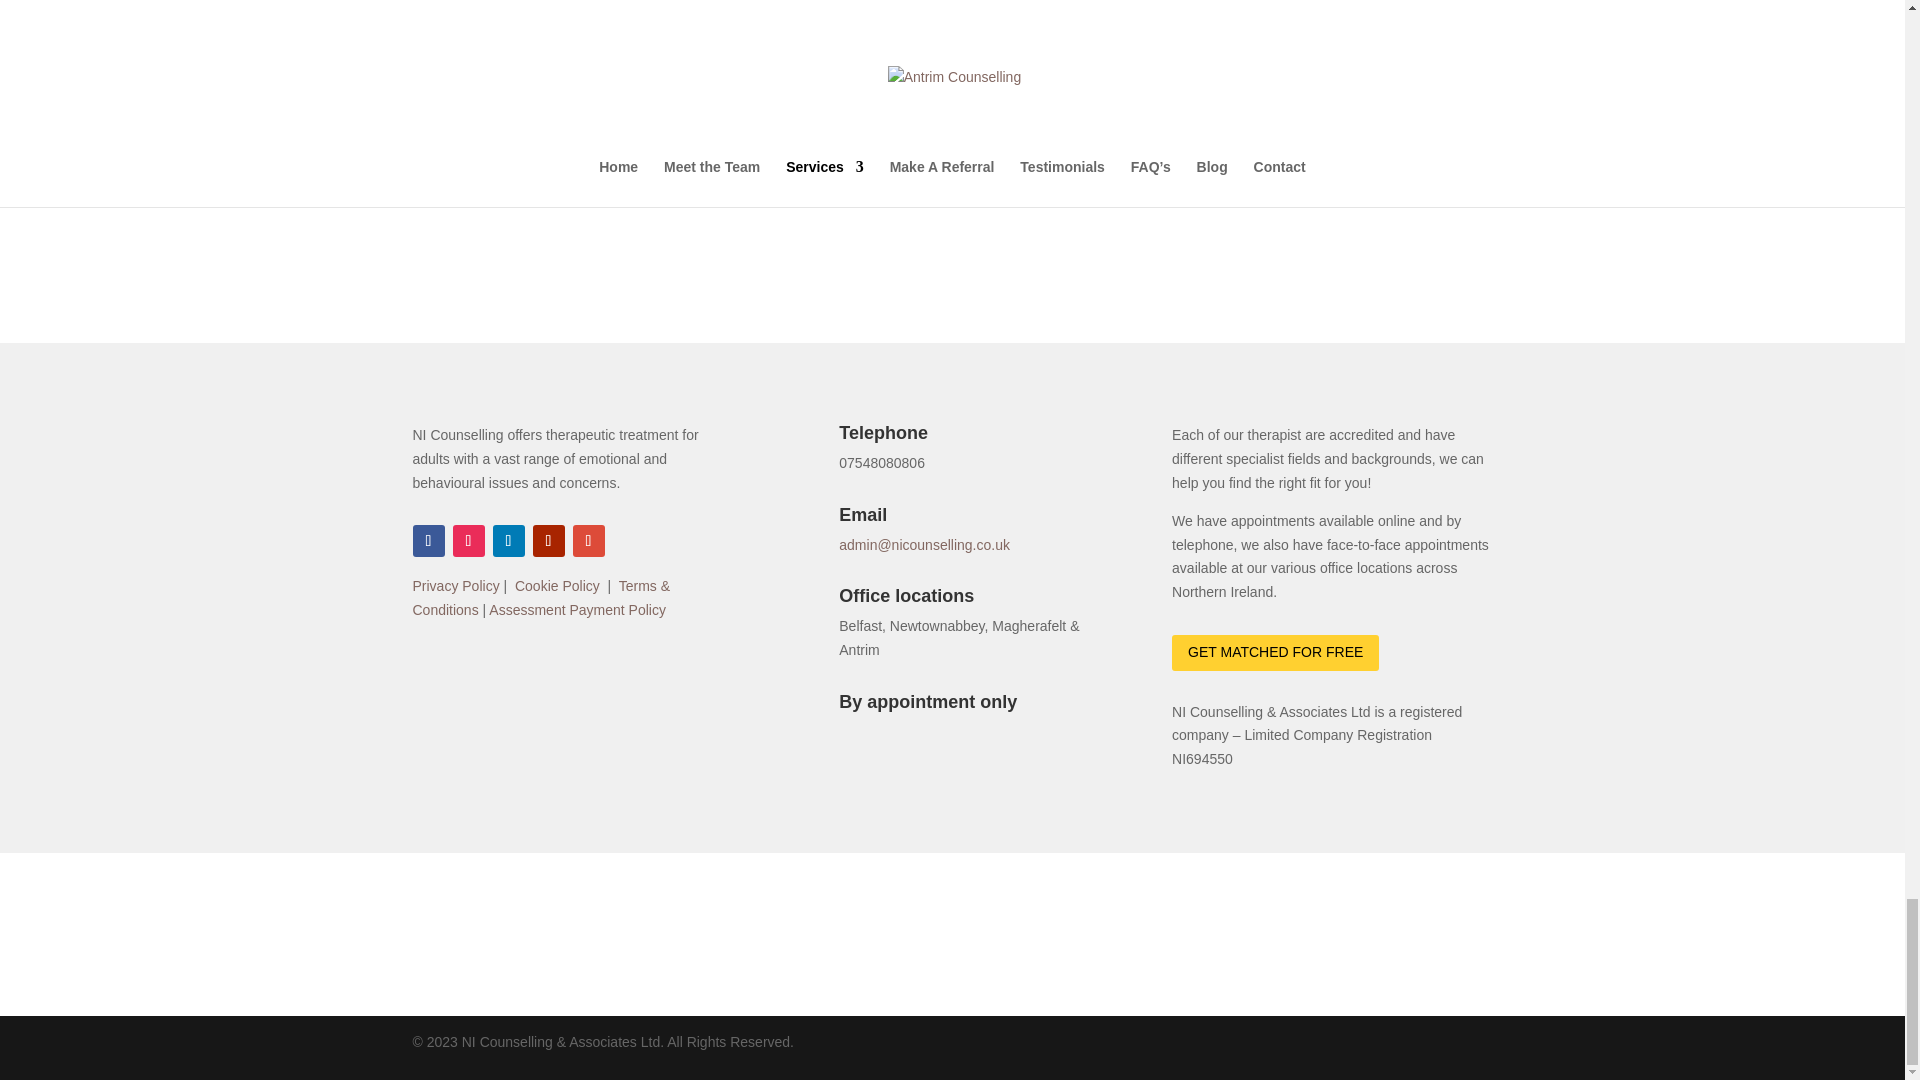 The height and width of the screenshot is (1080, 1920). I want to click on Follow on Youtube, so click(548, 540).